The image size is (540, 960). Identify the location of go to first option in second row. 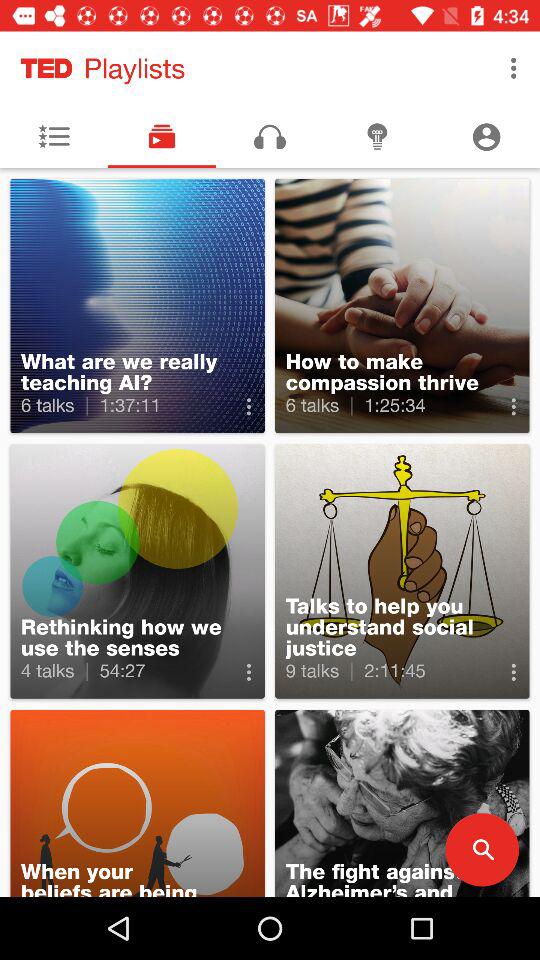
(138, 571).